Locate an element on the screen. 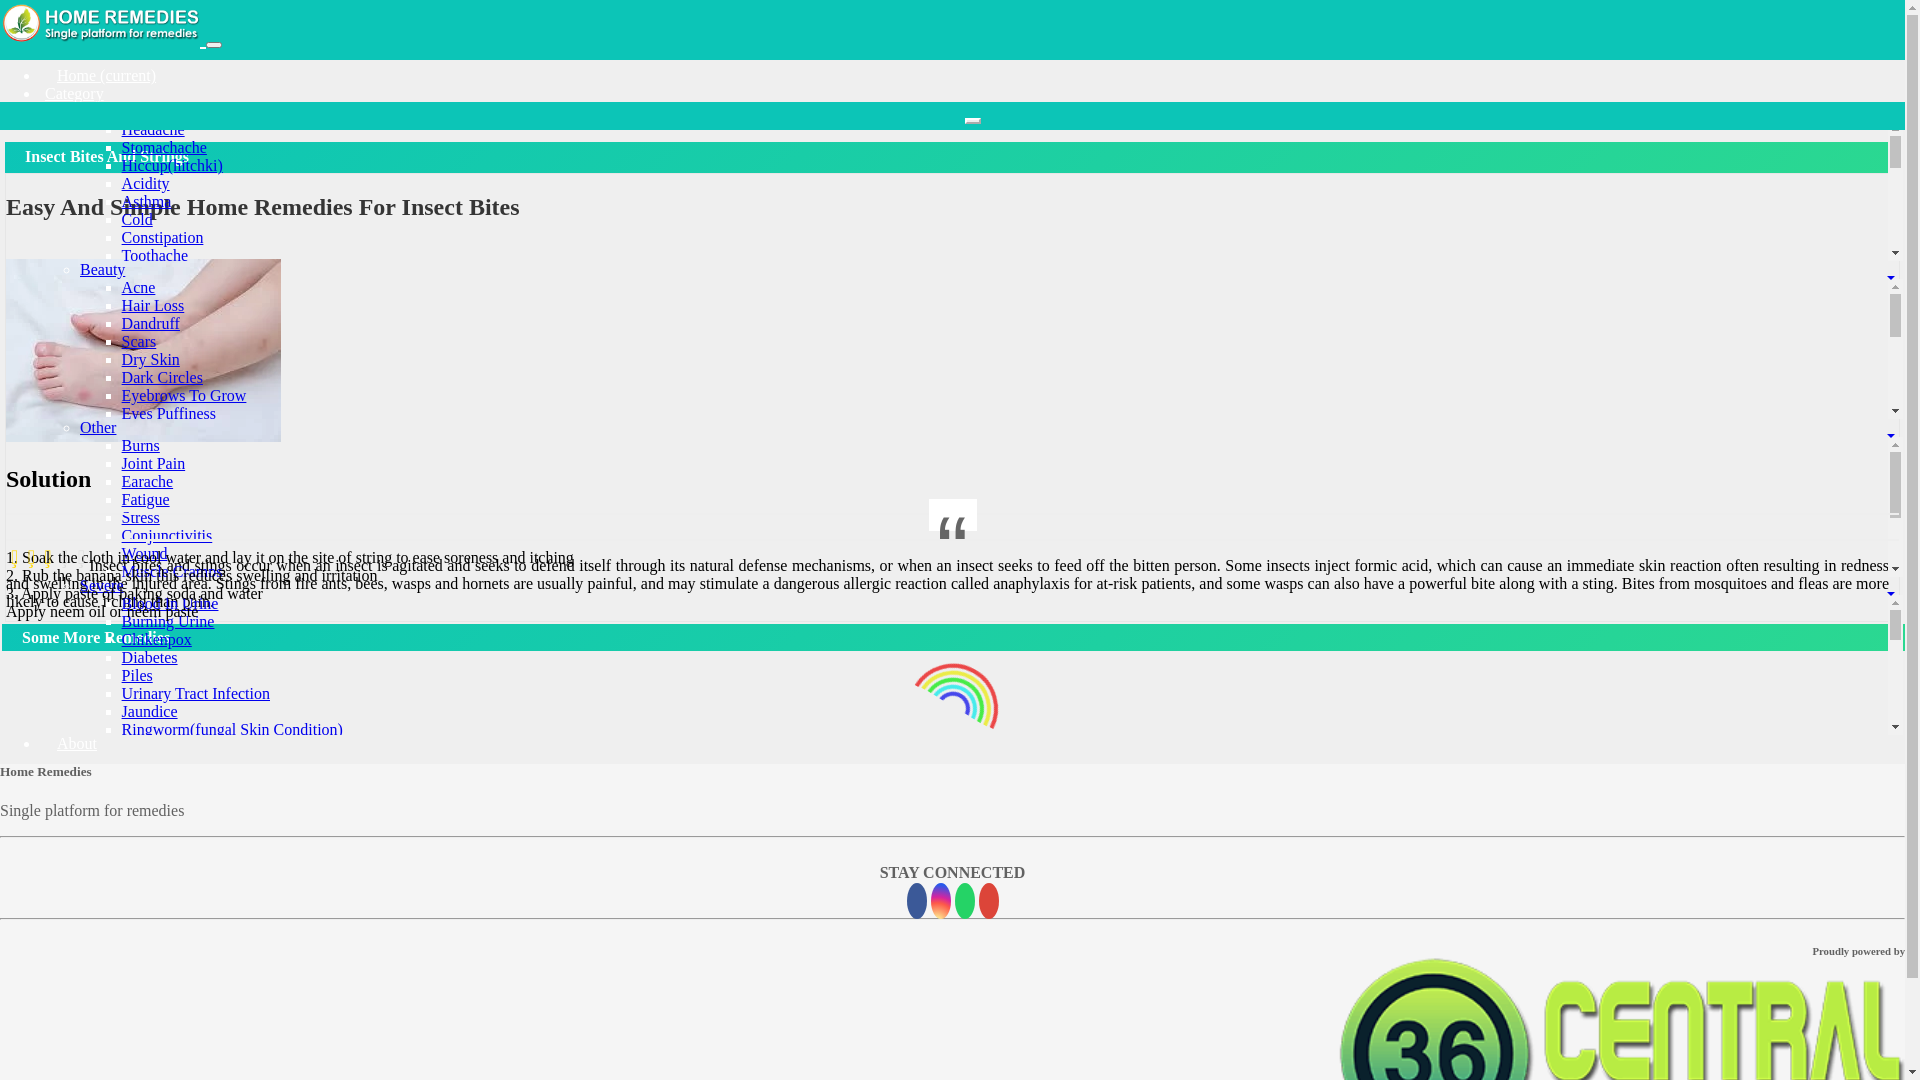 The width and height of the screenshot is (1920, 1080). Jet Lag is located at coordinates (146, 1000).